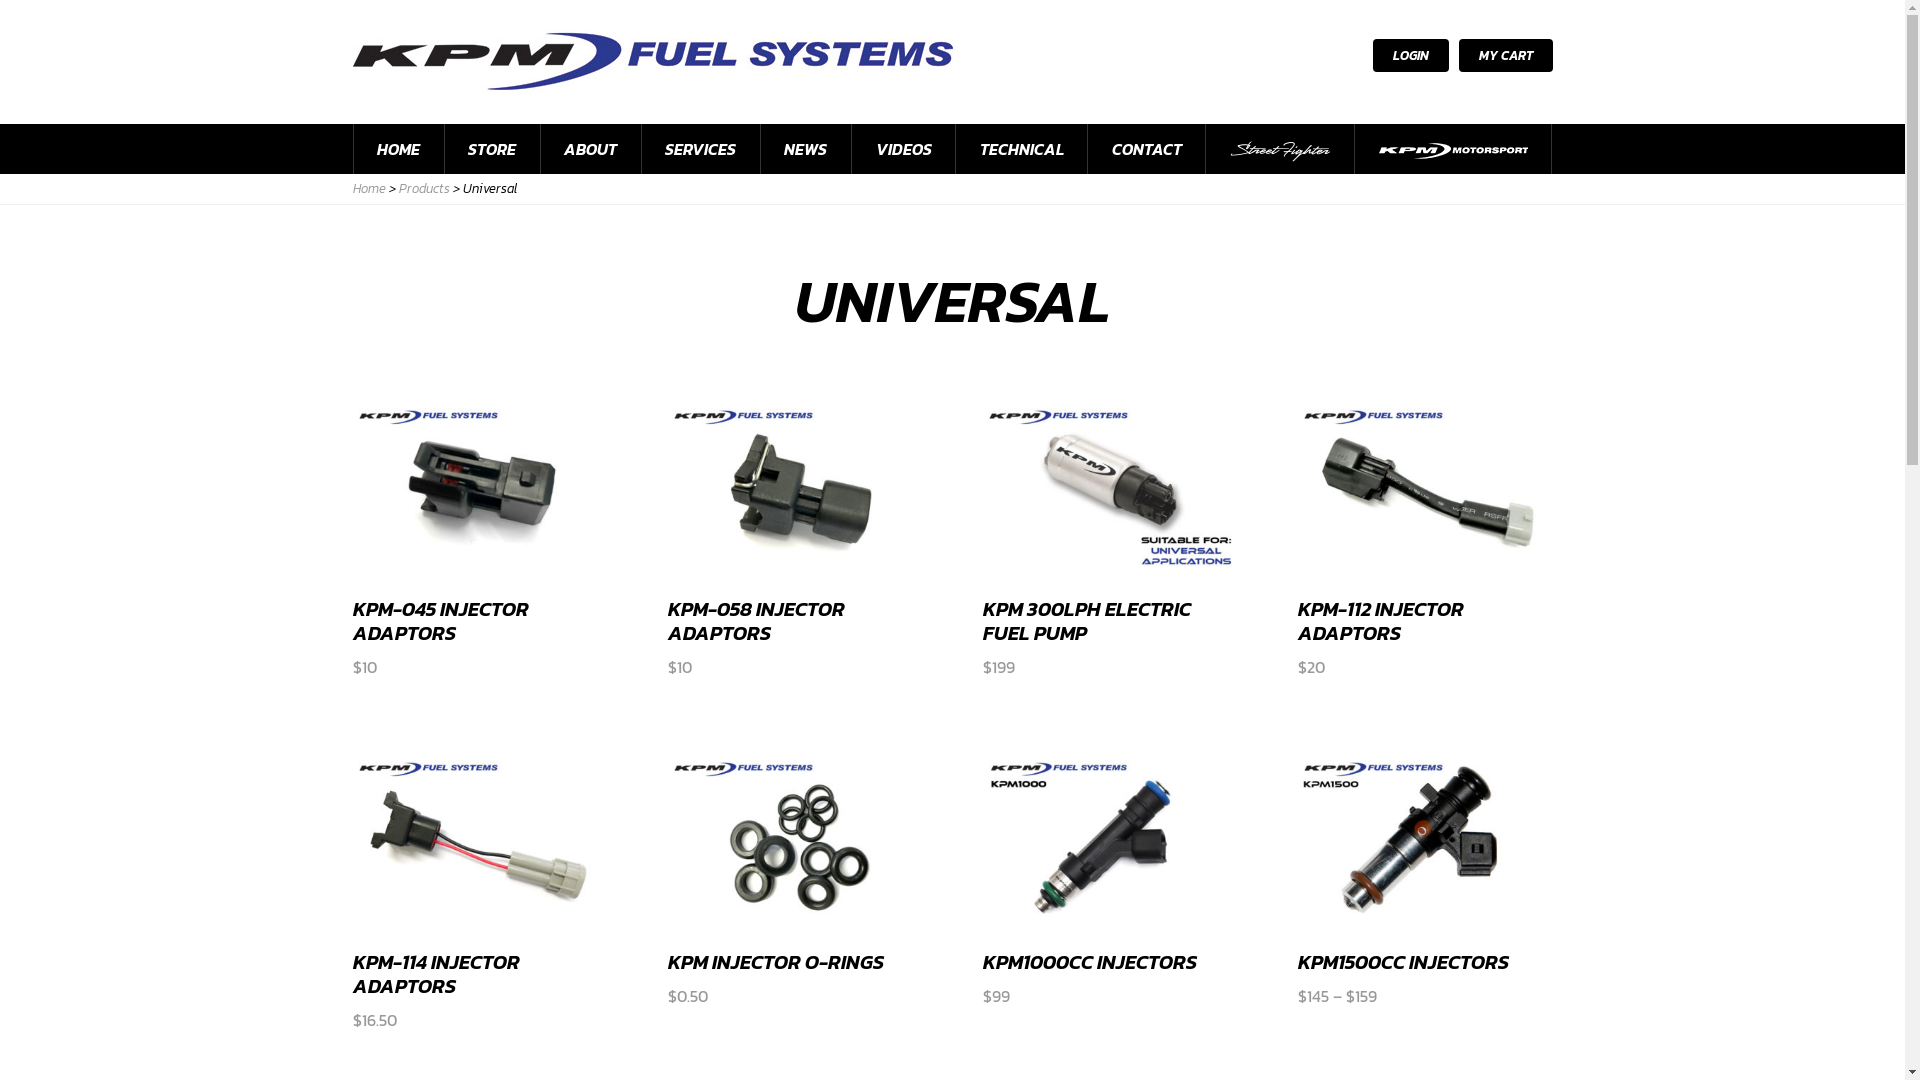 The height and width of the screenshot is (1080, 1920). What do you see at coordinates (424, 188) in the screenshot?
I see `Products` at bounding box center [424, 188].